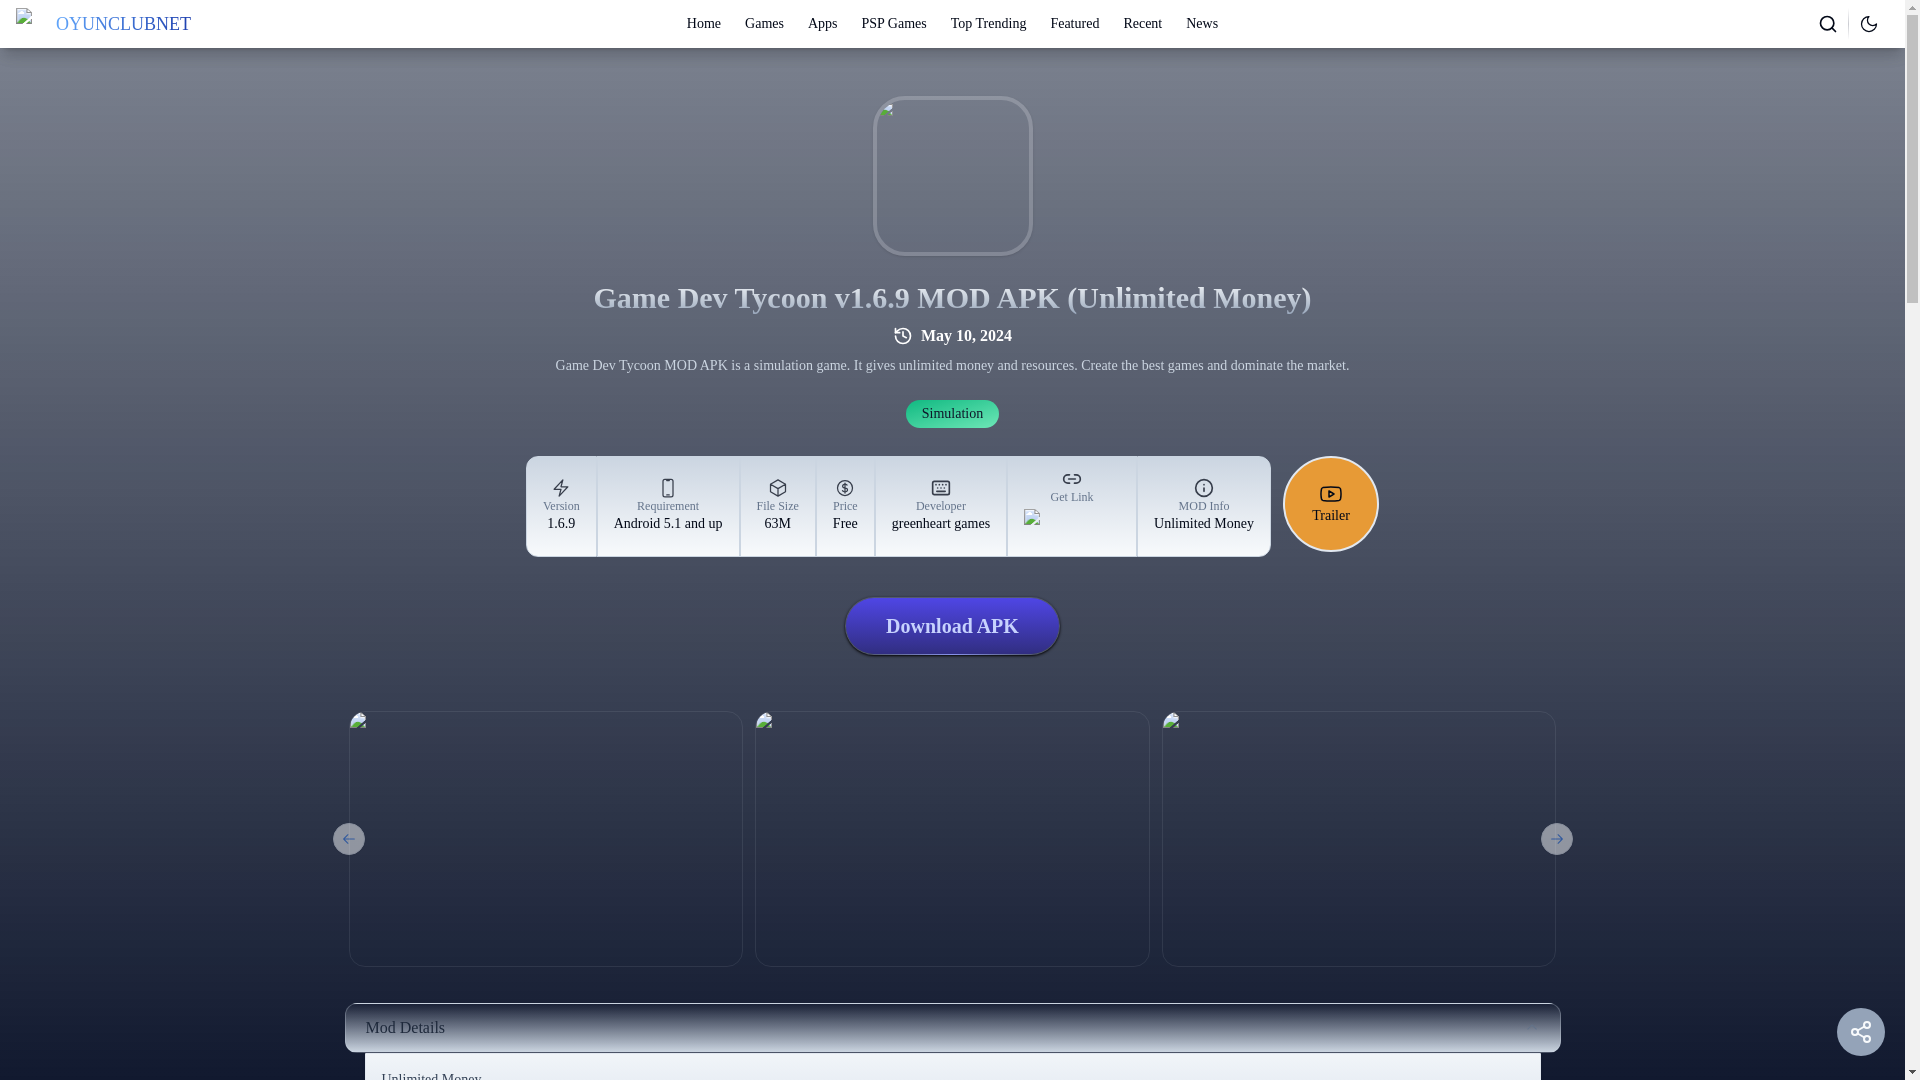 Image resolution: width=1920 pixels, height=1080 pixels. What do you see at coordinates (1142, 24) in the screenshot?
I see `Simulation` at bounding box center [1142, 24].